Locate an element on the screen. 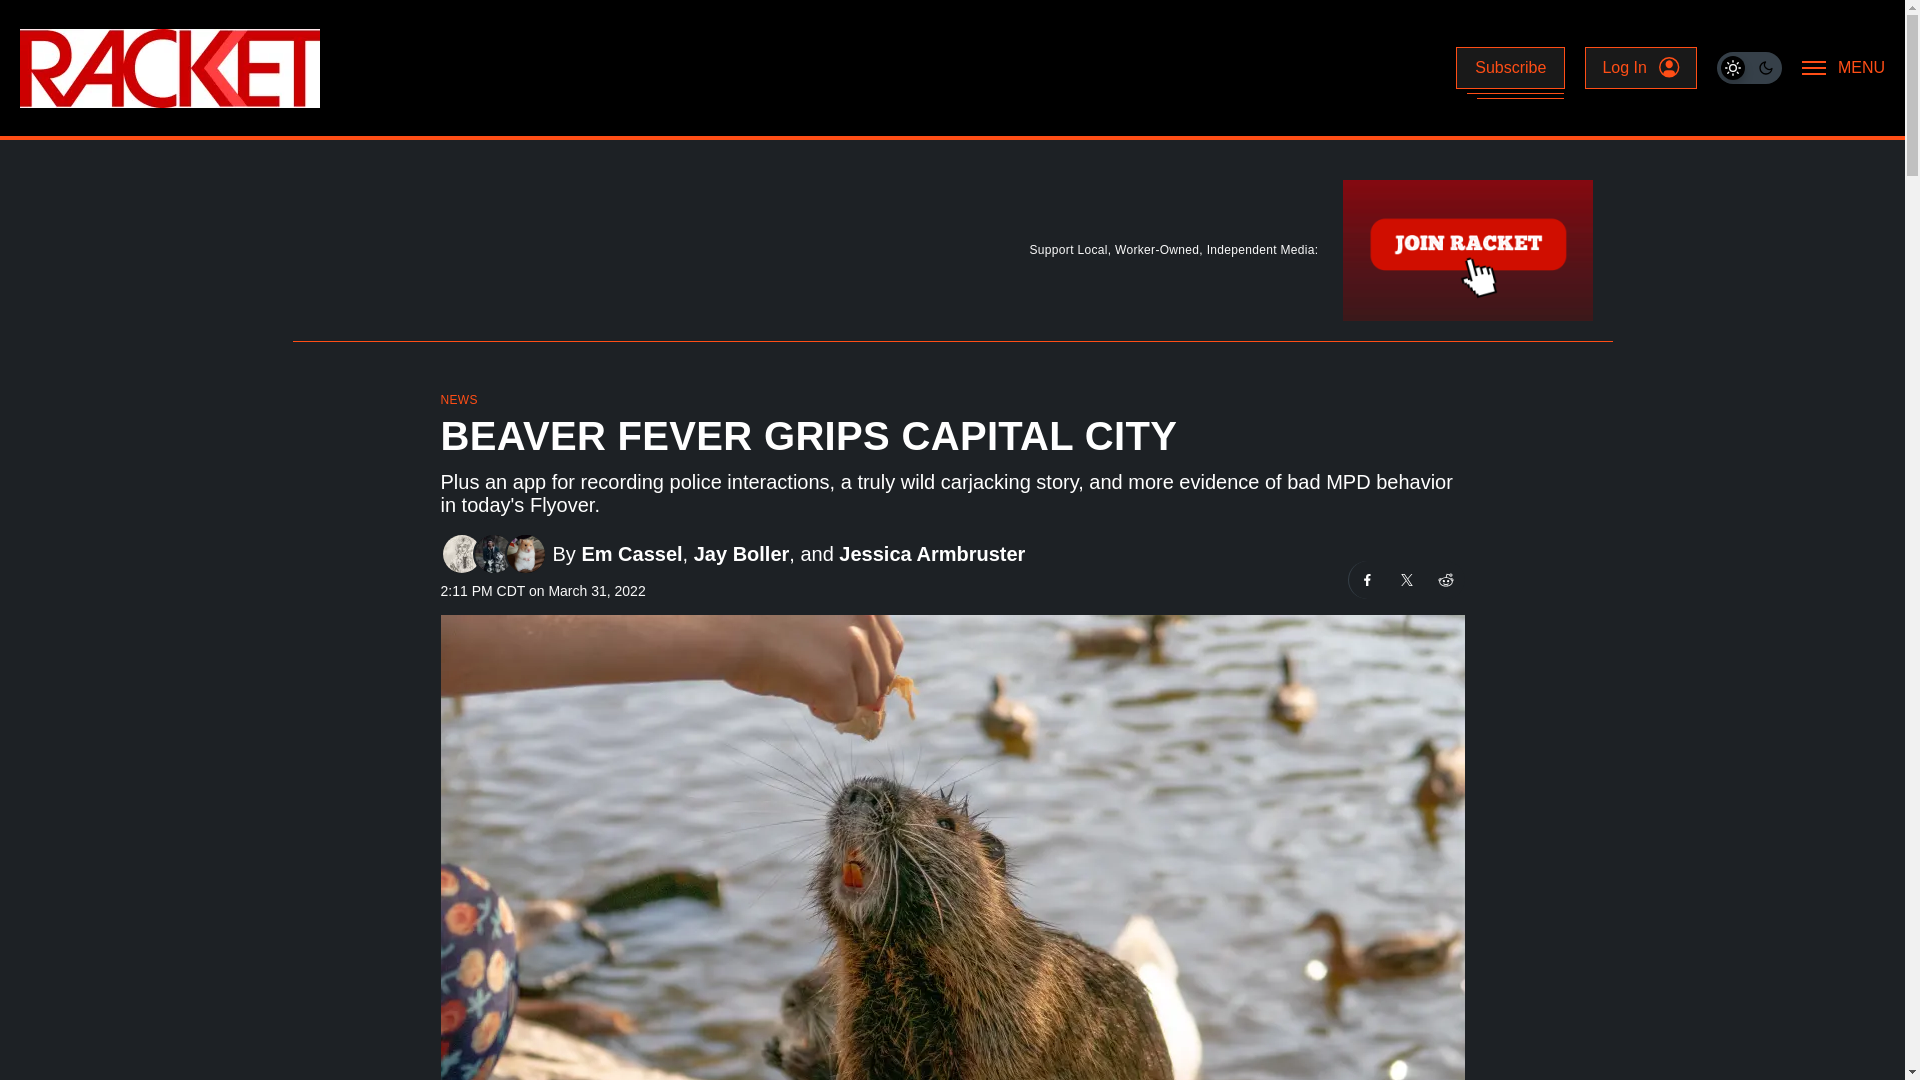 Image resolution: width=1920 pixels, height=1080 pixels. Em Cassel is located at coordinates (631, 553).